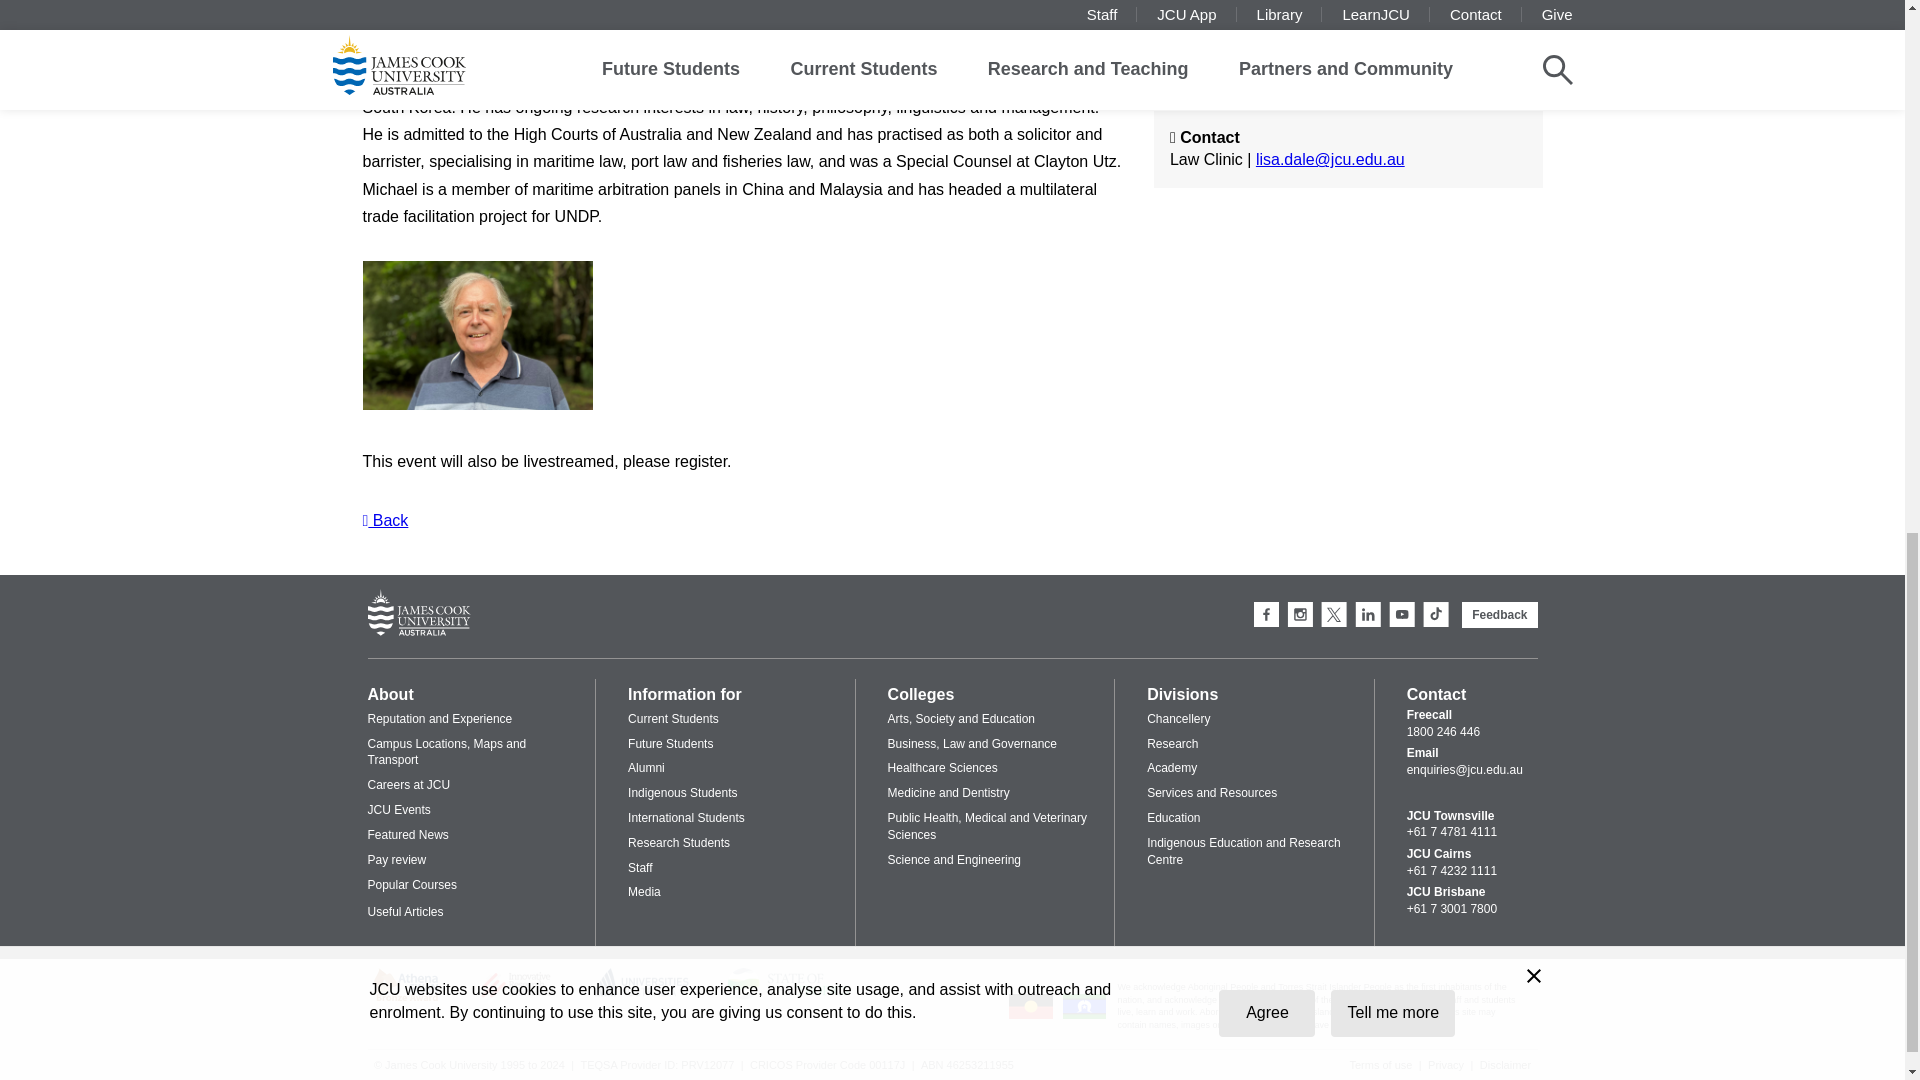 Image resolution: width=1920 pixels, height=1080 pixels. Describe the element at coordinates (1402, 614) in the screenshot. I see `Go to JCU Youtube` at that location.